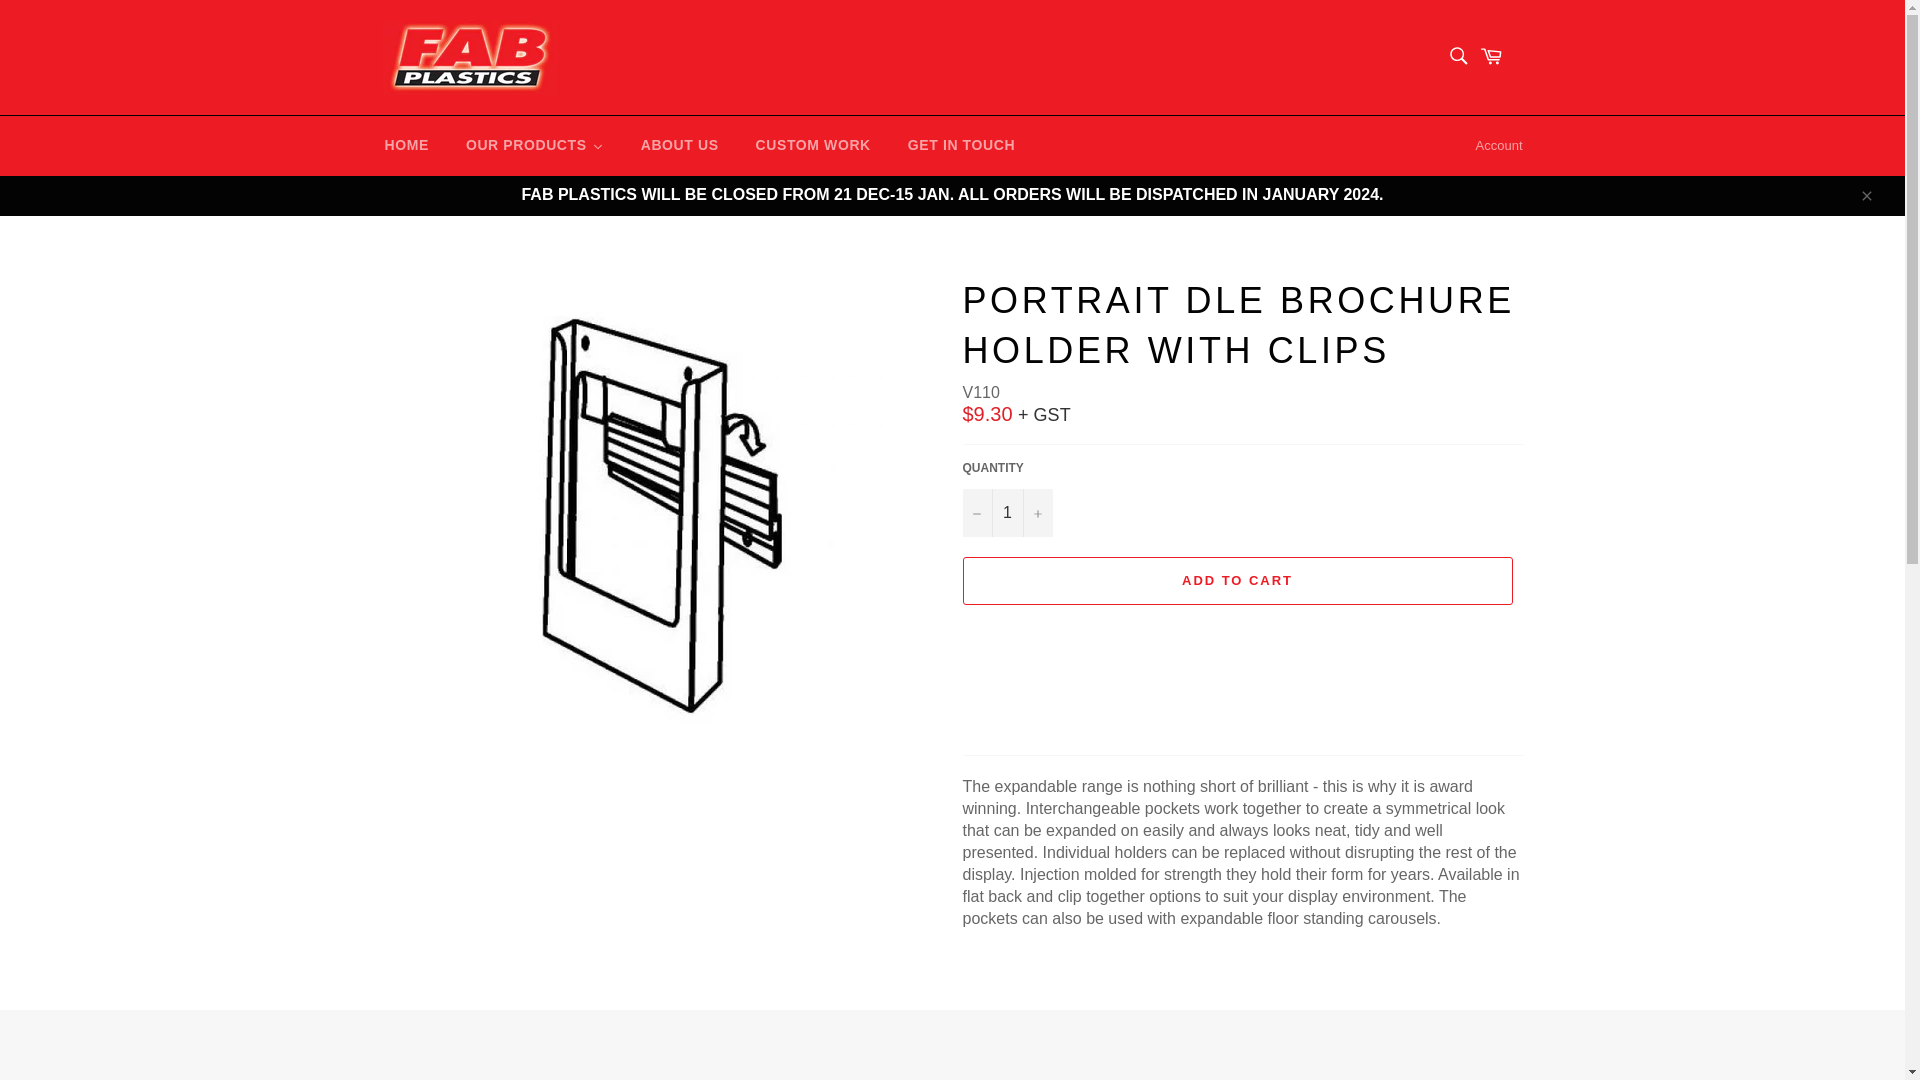 This screenshot has height=1080, width=1920. What do you see at coordinates (530, 146) in the screenshot?
I see `Our Products` at bounding box center [530, 146].